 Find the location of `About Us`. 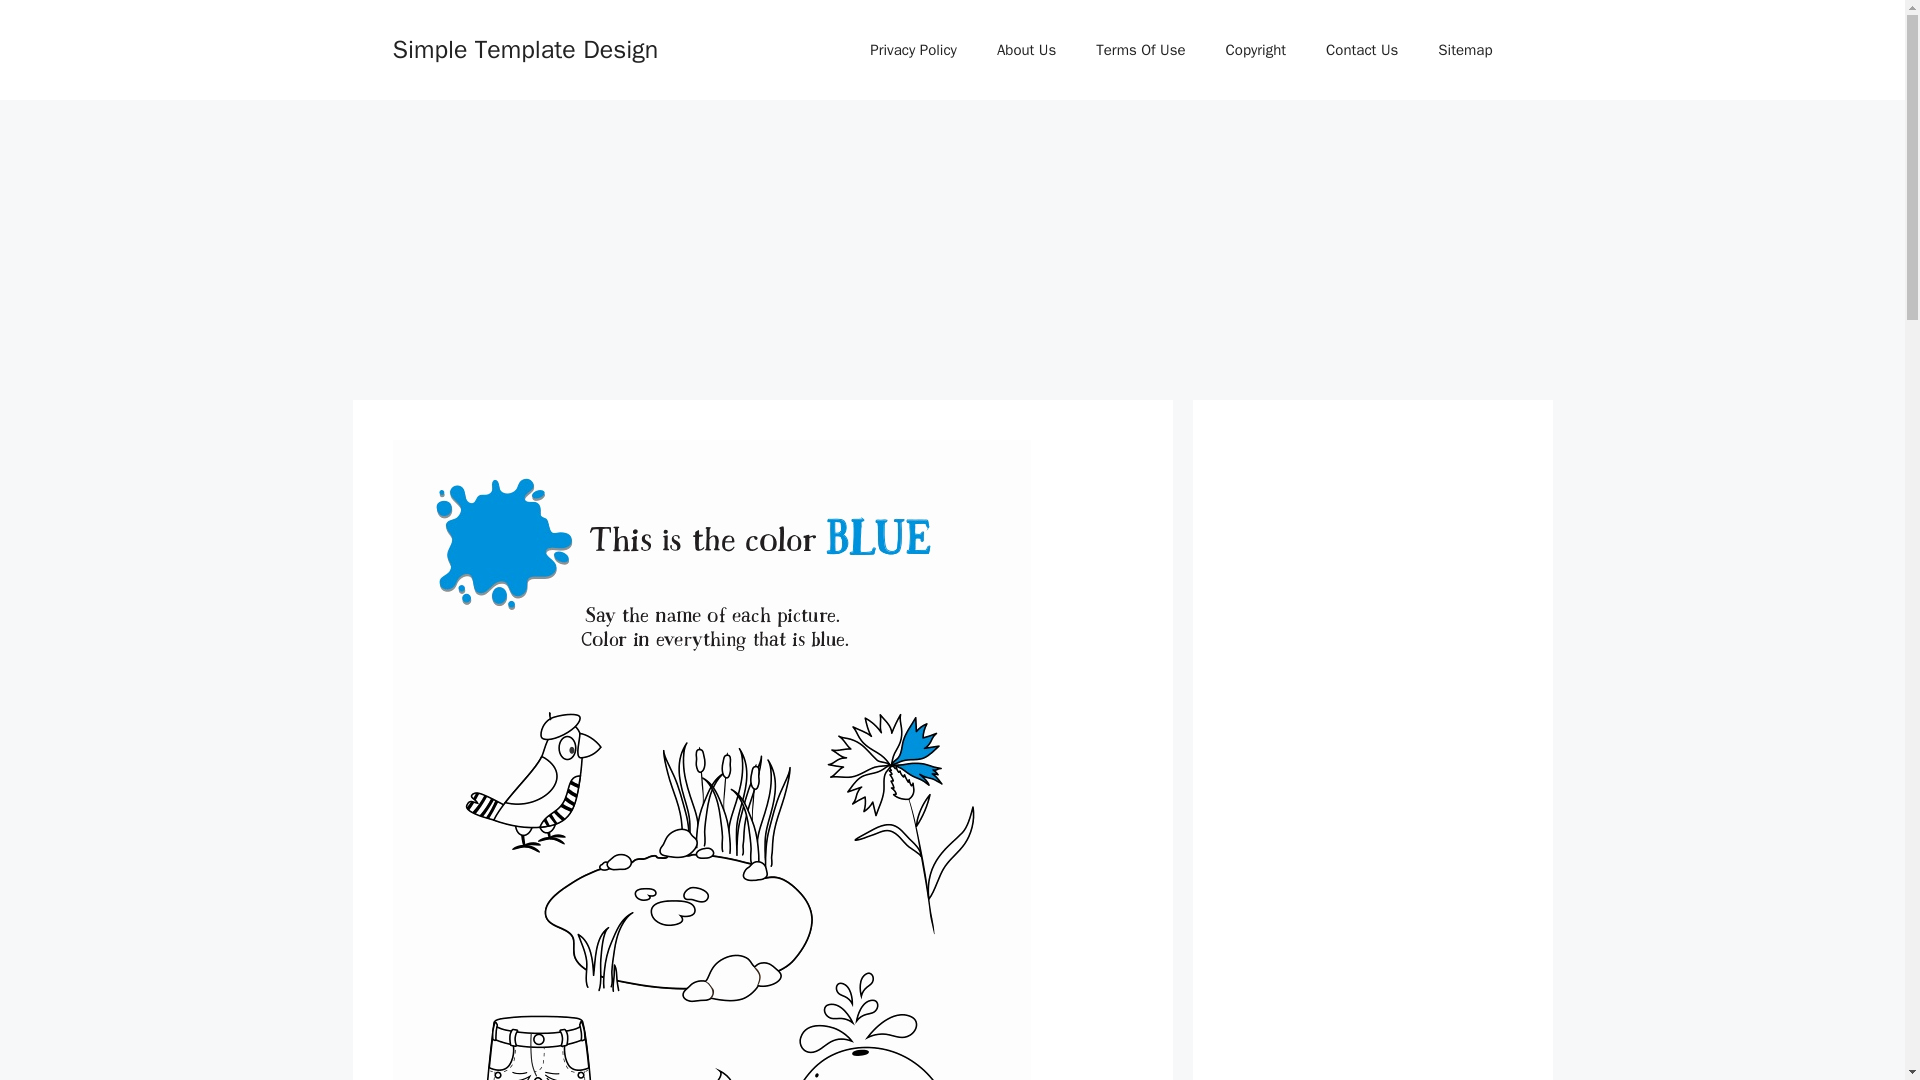

About Us is located at coordinates (1026, 50).